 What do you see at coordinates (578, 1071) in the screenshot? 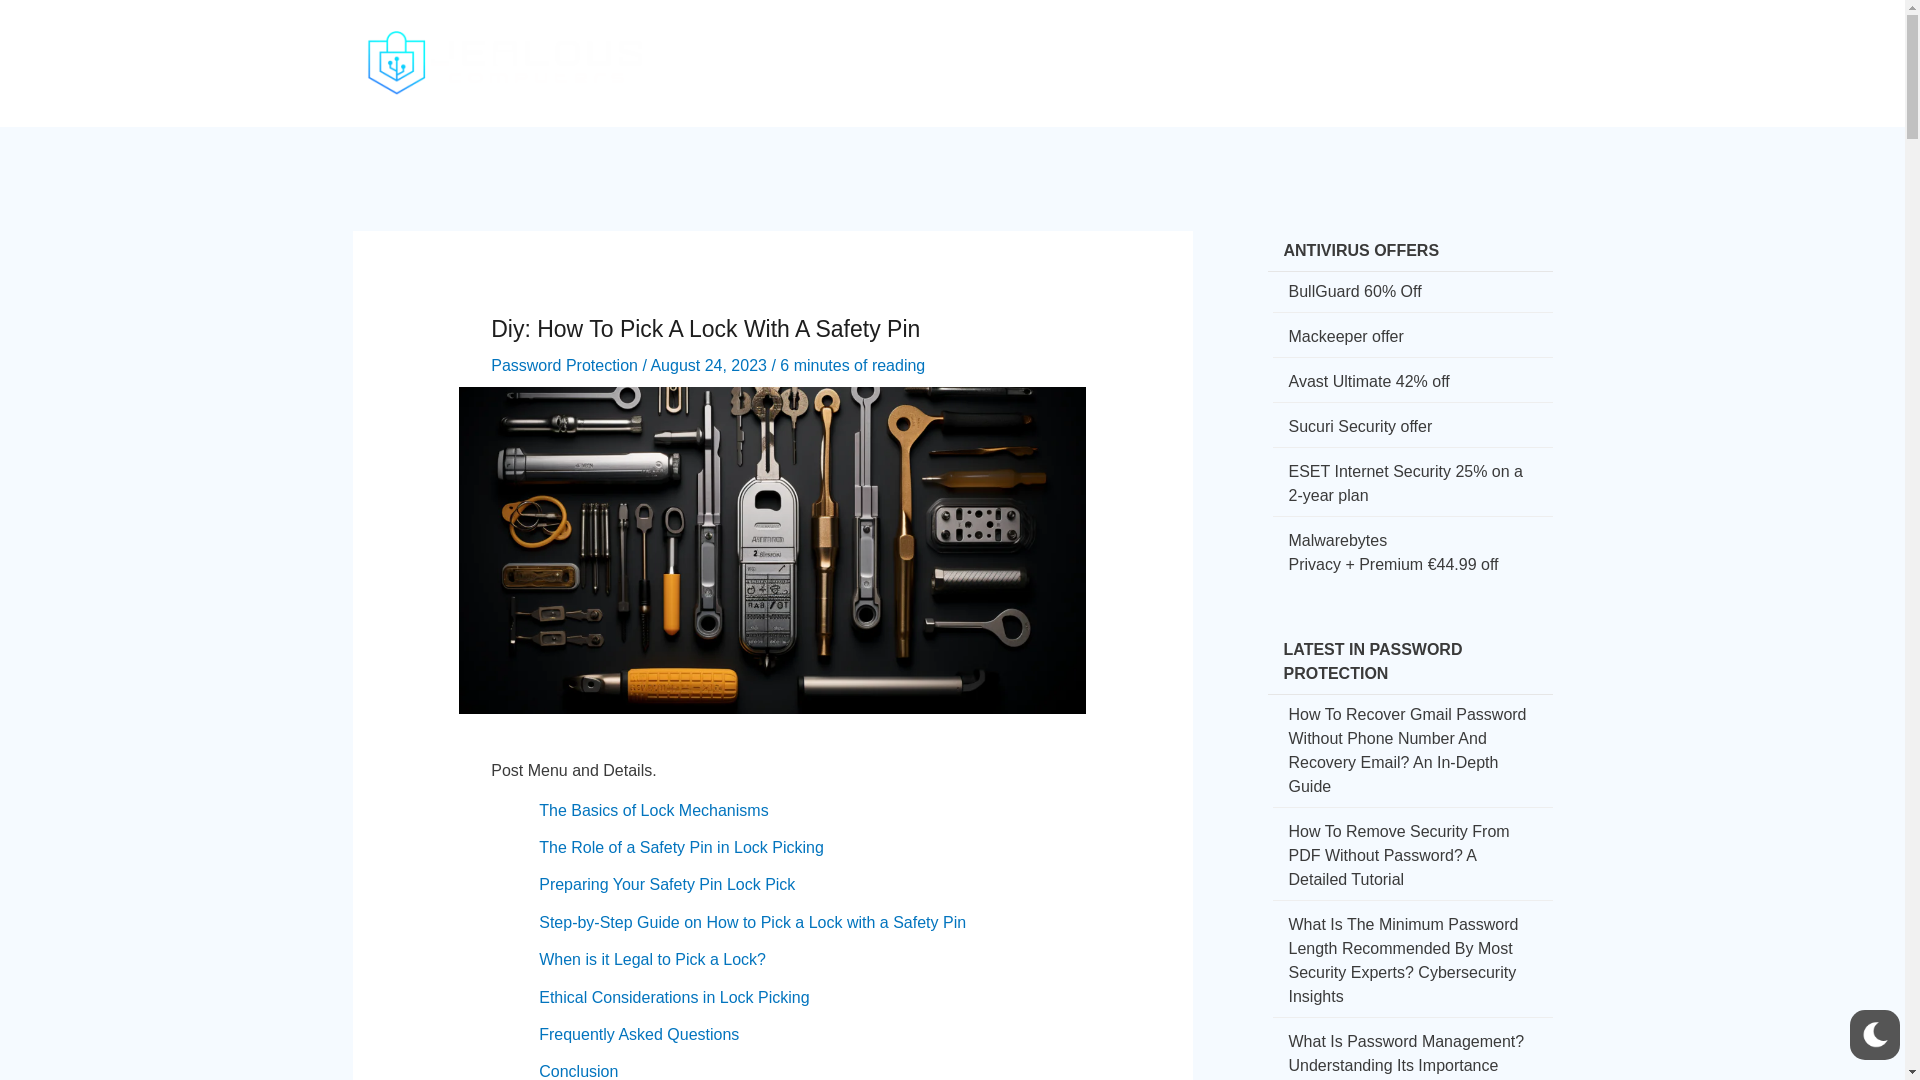
I see `Conclusion` at bounding box center [578, 1071].